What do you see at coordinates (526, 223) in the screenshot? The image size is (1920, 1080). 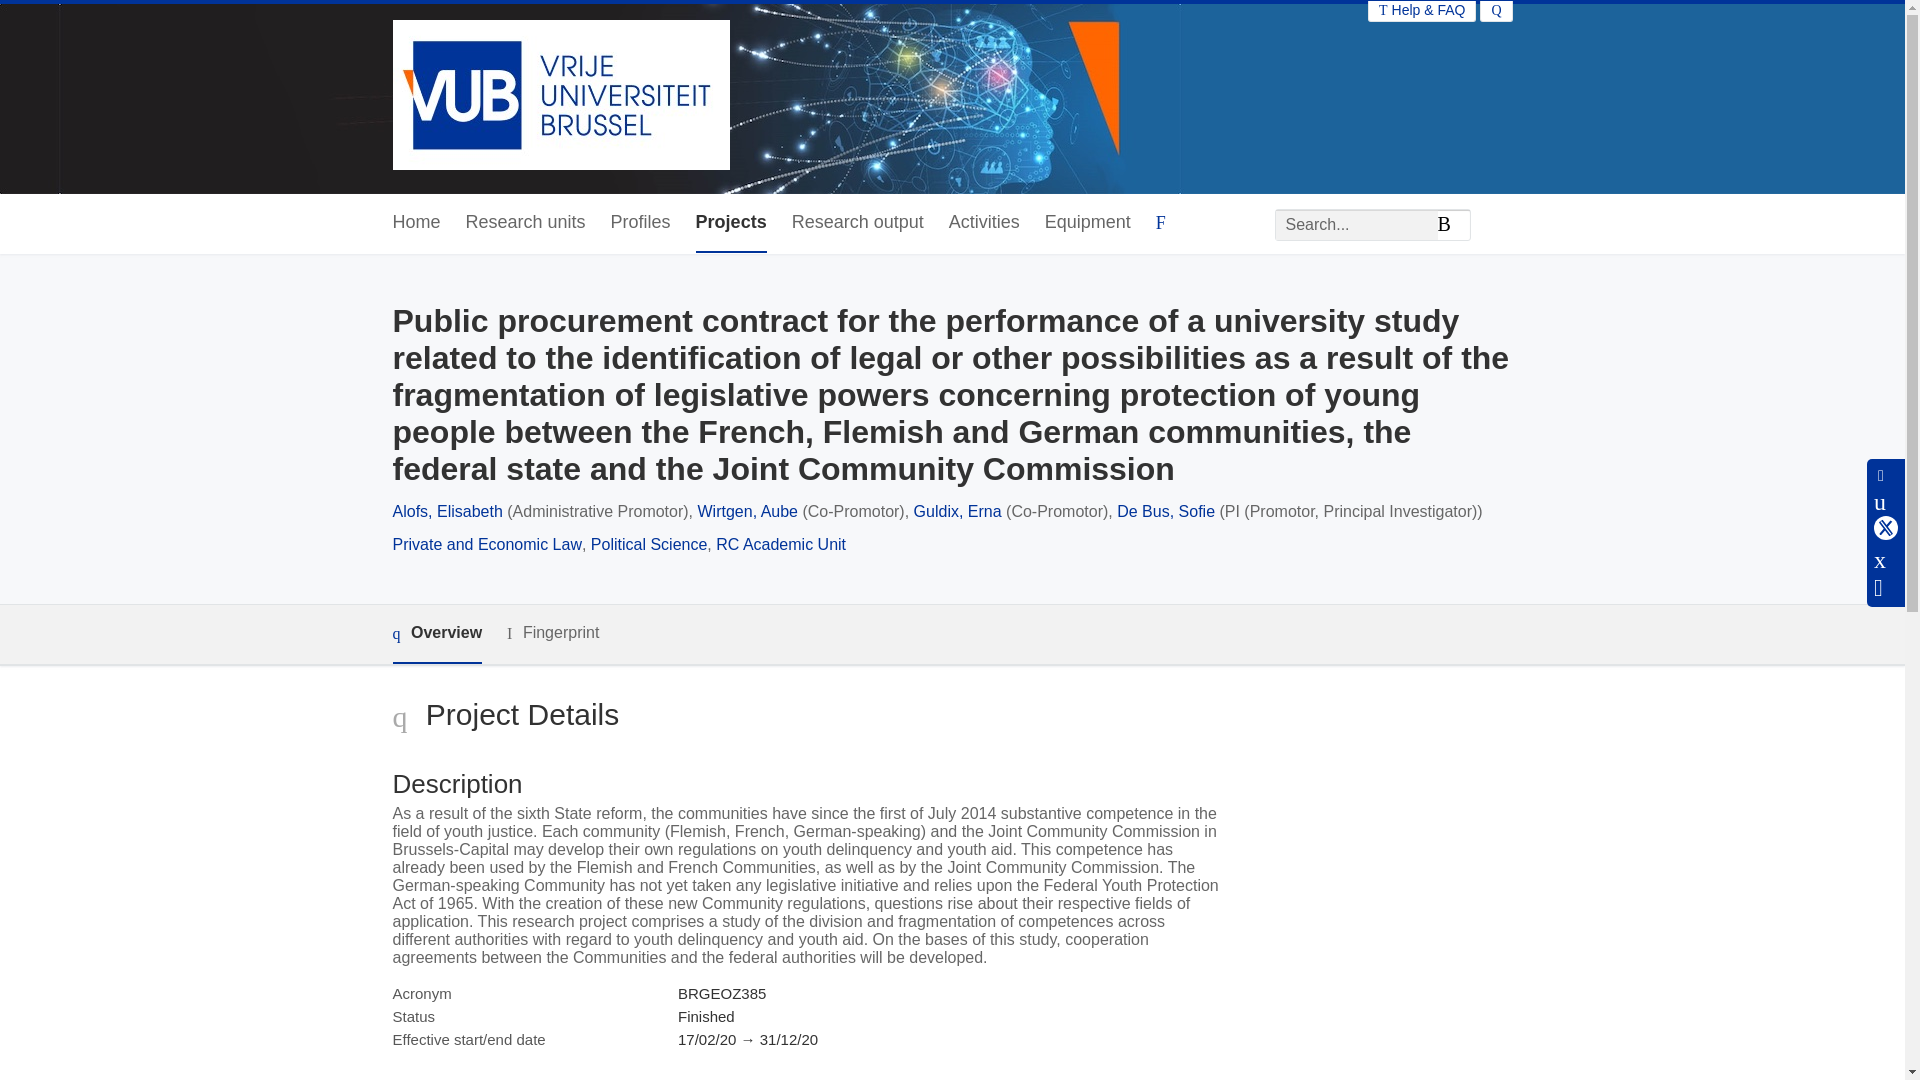 I see `Research units` at bounding box center [526, 223].